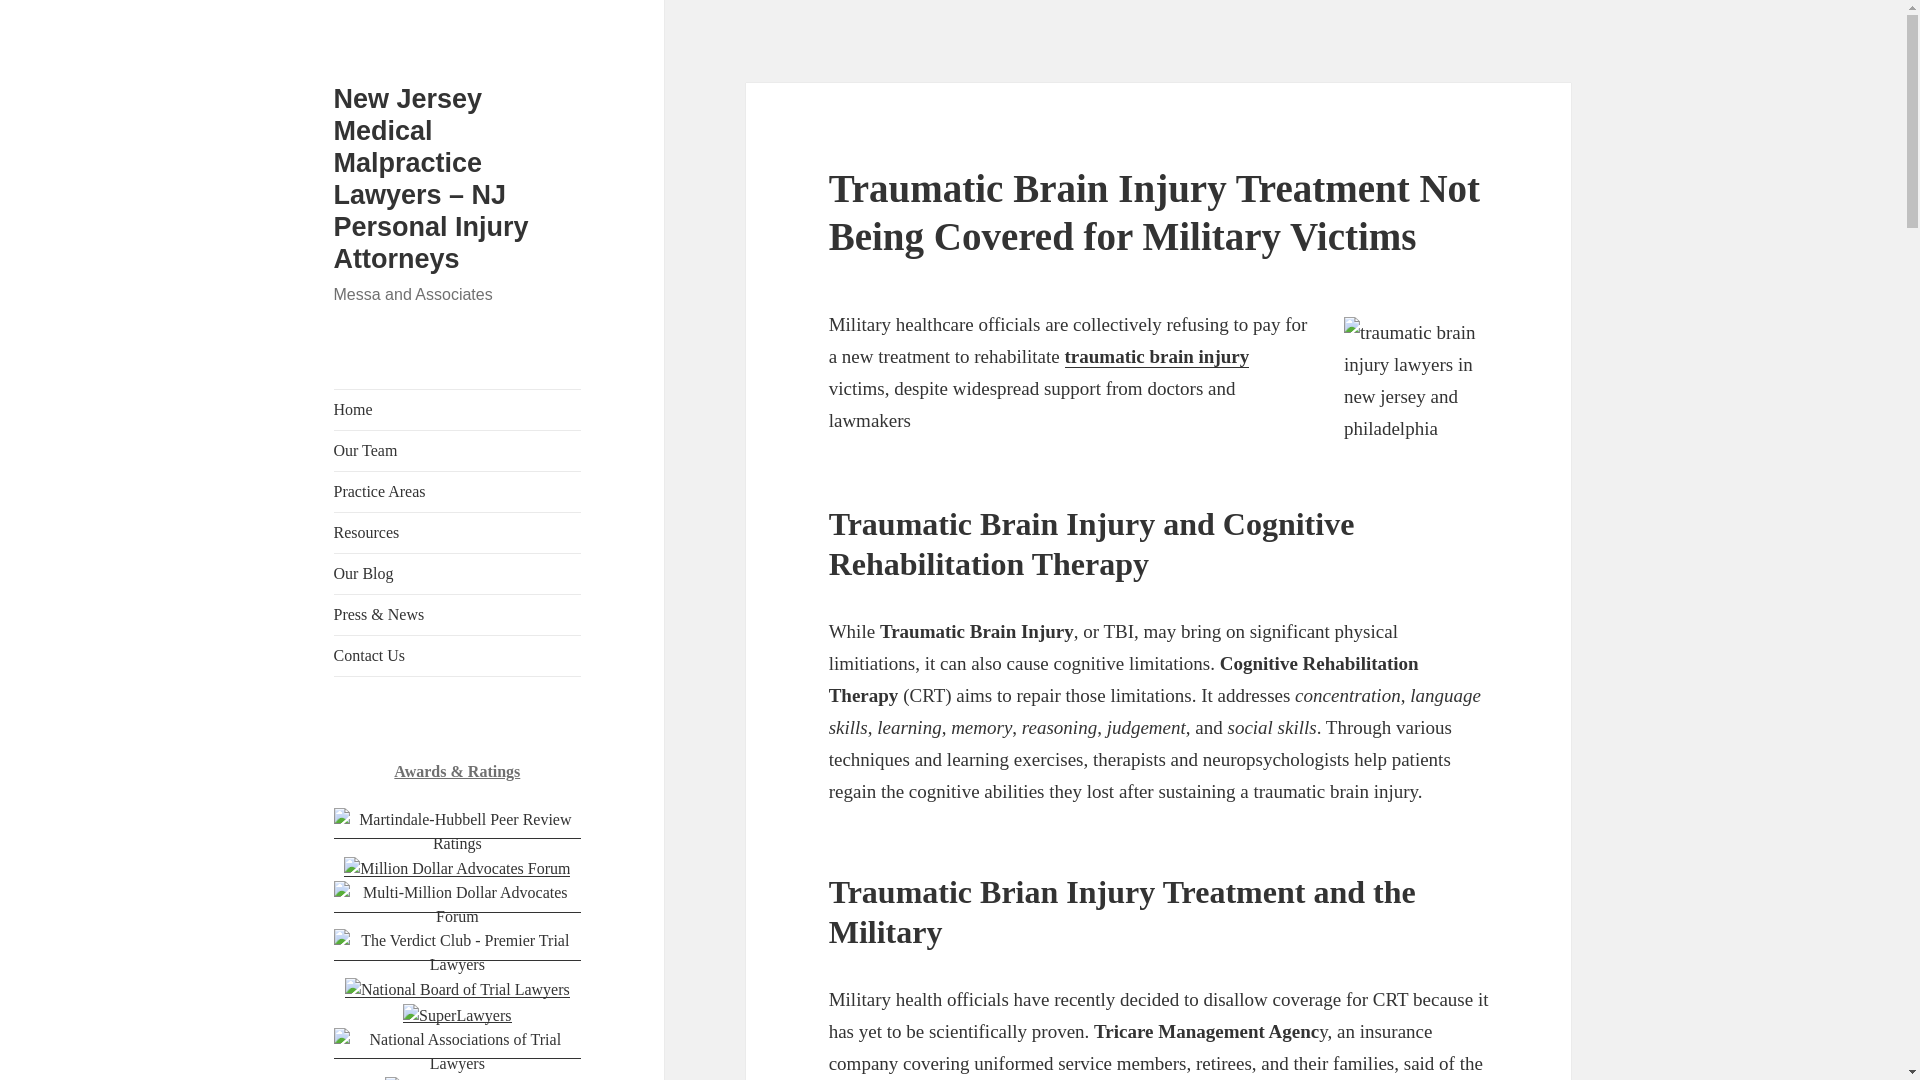  What do you see at coordinates (1416, 394) in the screenshot?
I see `traumatic brain injury crt` at bounding box center [1416, 394].